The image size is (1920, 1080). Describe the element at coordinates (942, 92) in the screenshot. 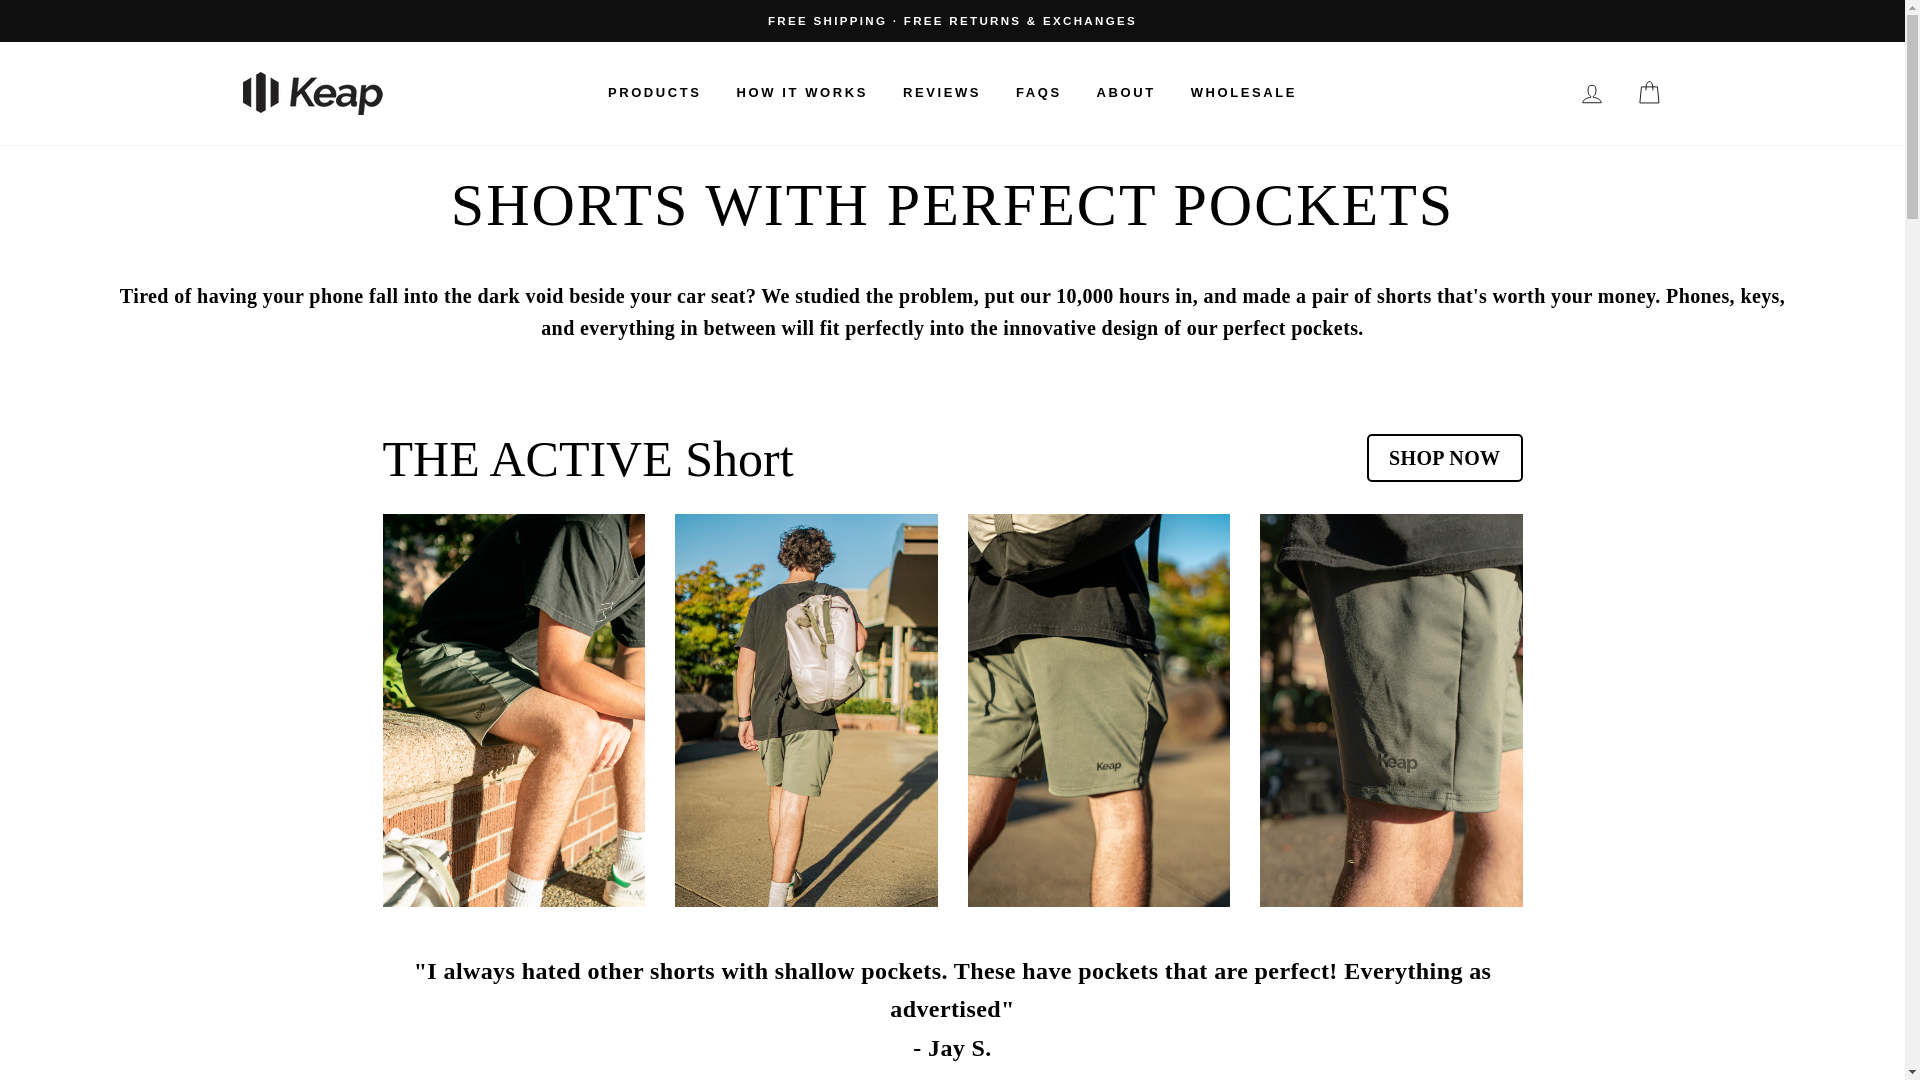

I see `REVIEWS` at that location.